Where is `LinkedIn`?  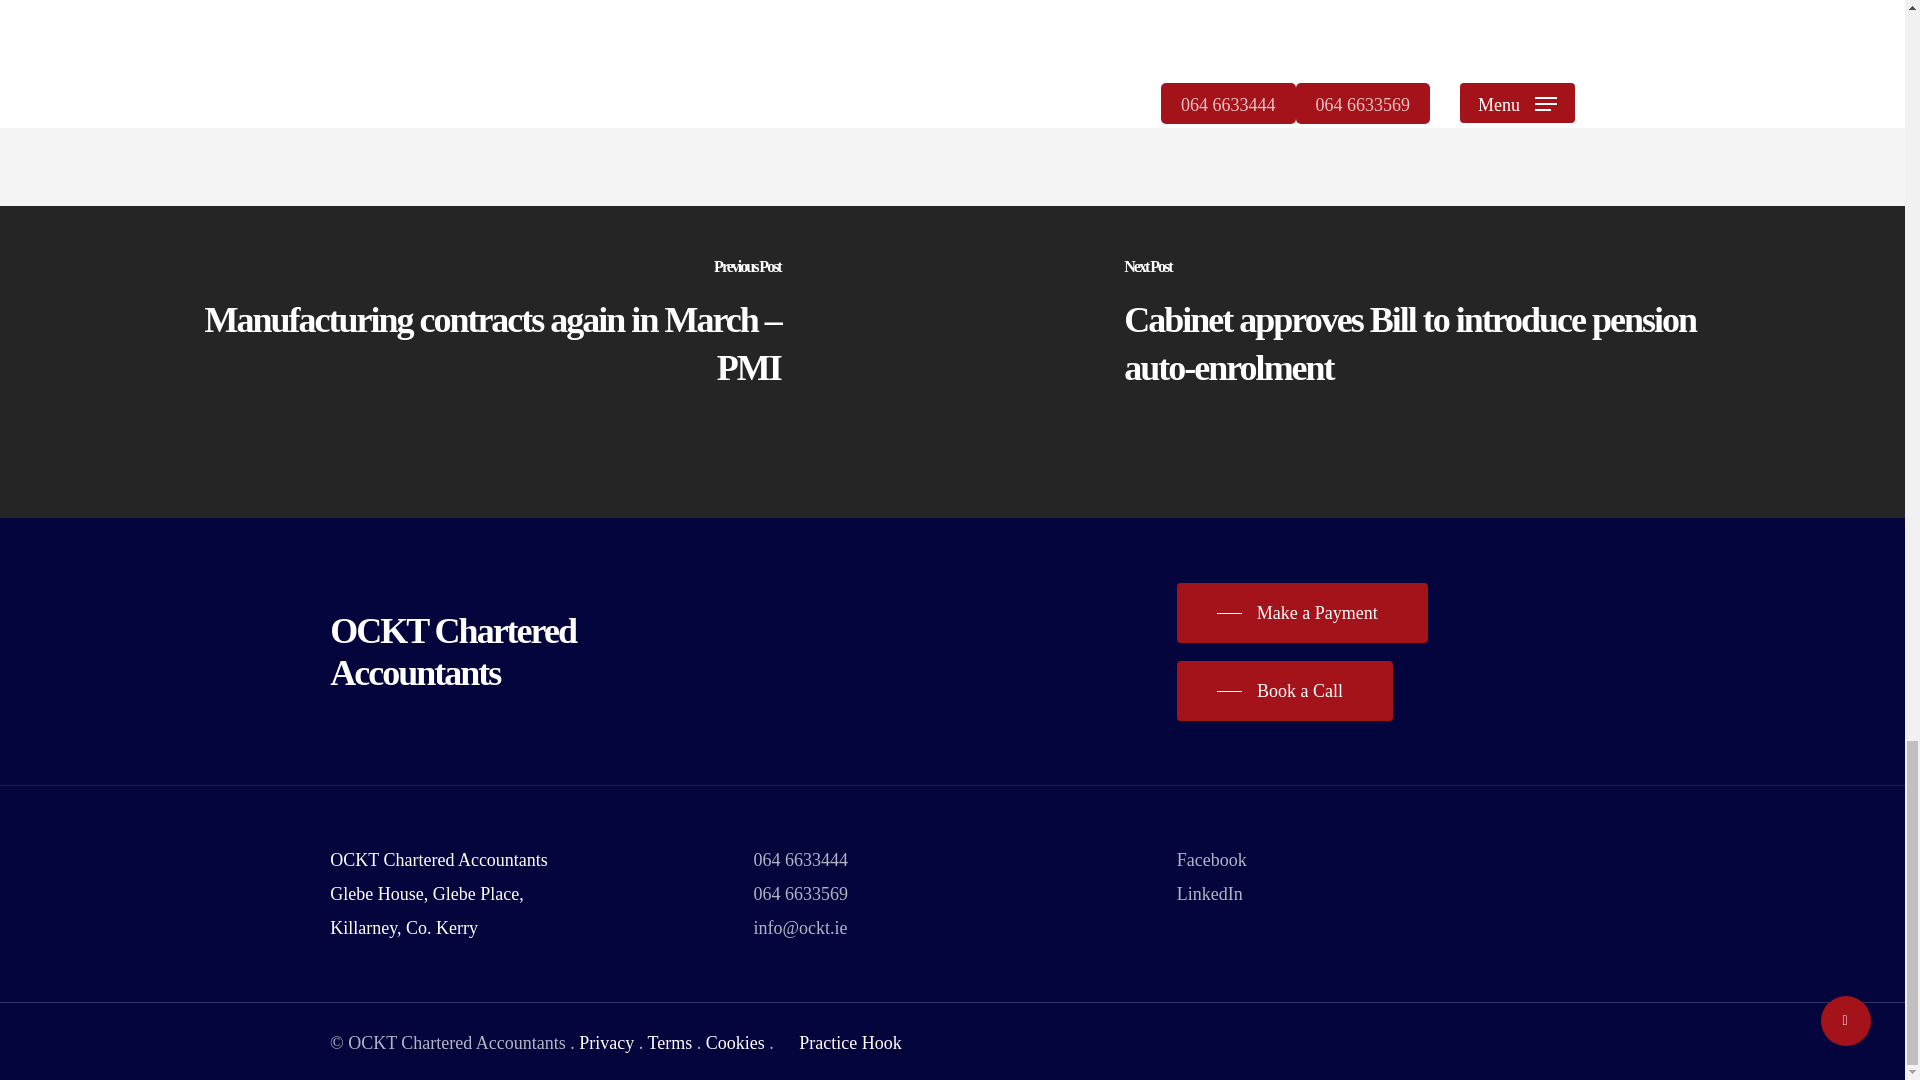 LinkedIn is located at coordinates (1209, 894).